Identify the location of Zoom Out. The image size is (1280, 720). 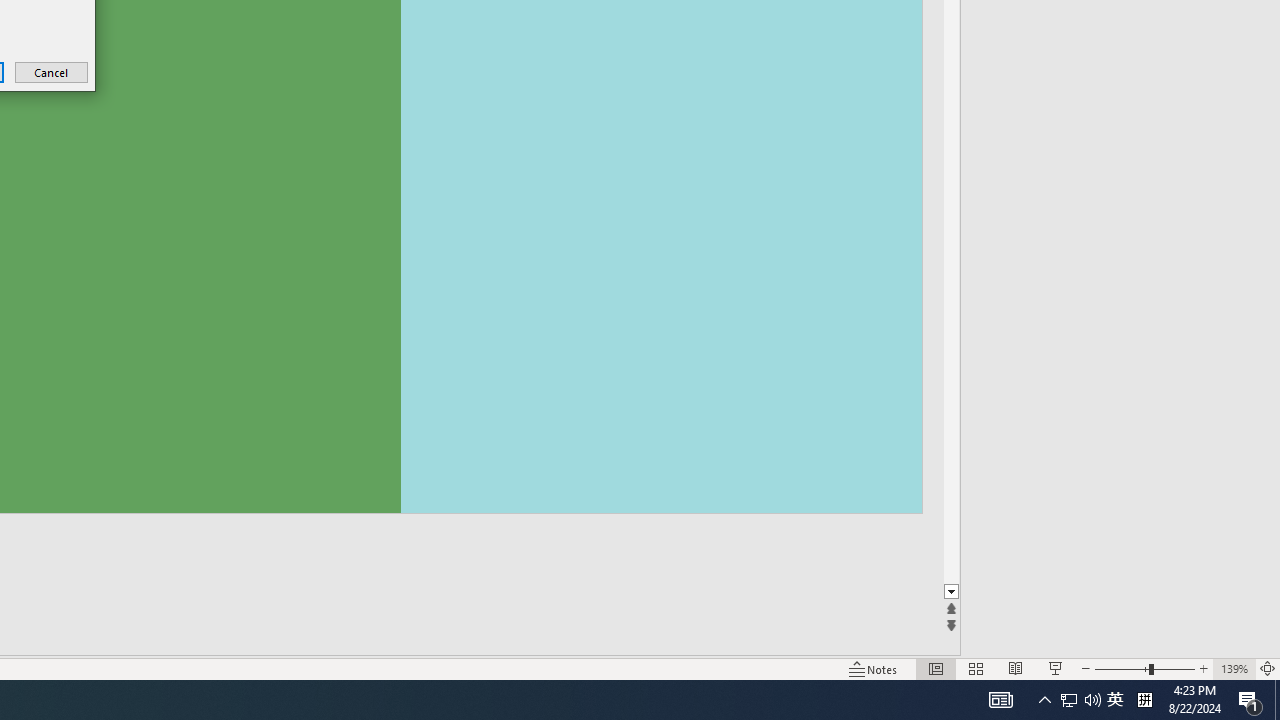
(52, 72).